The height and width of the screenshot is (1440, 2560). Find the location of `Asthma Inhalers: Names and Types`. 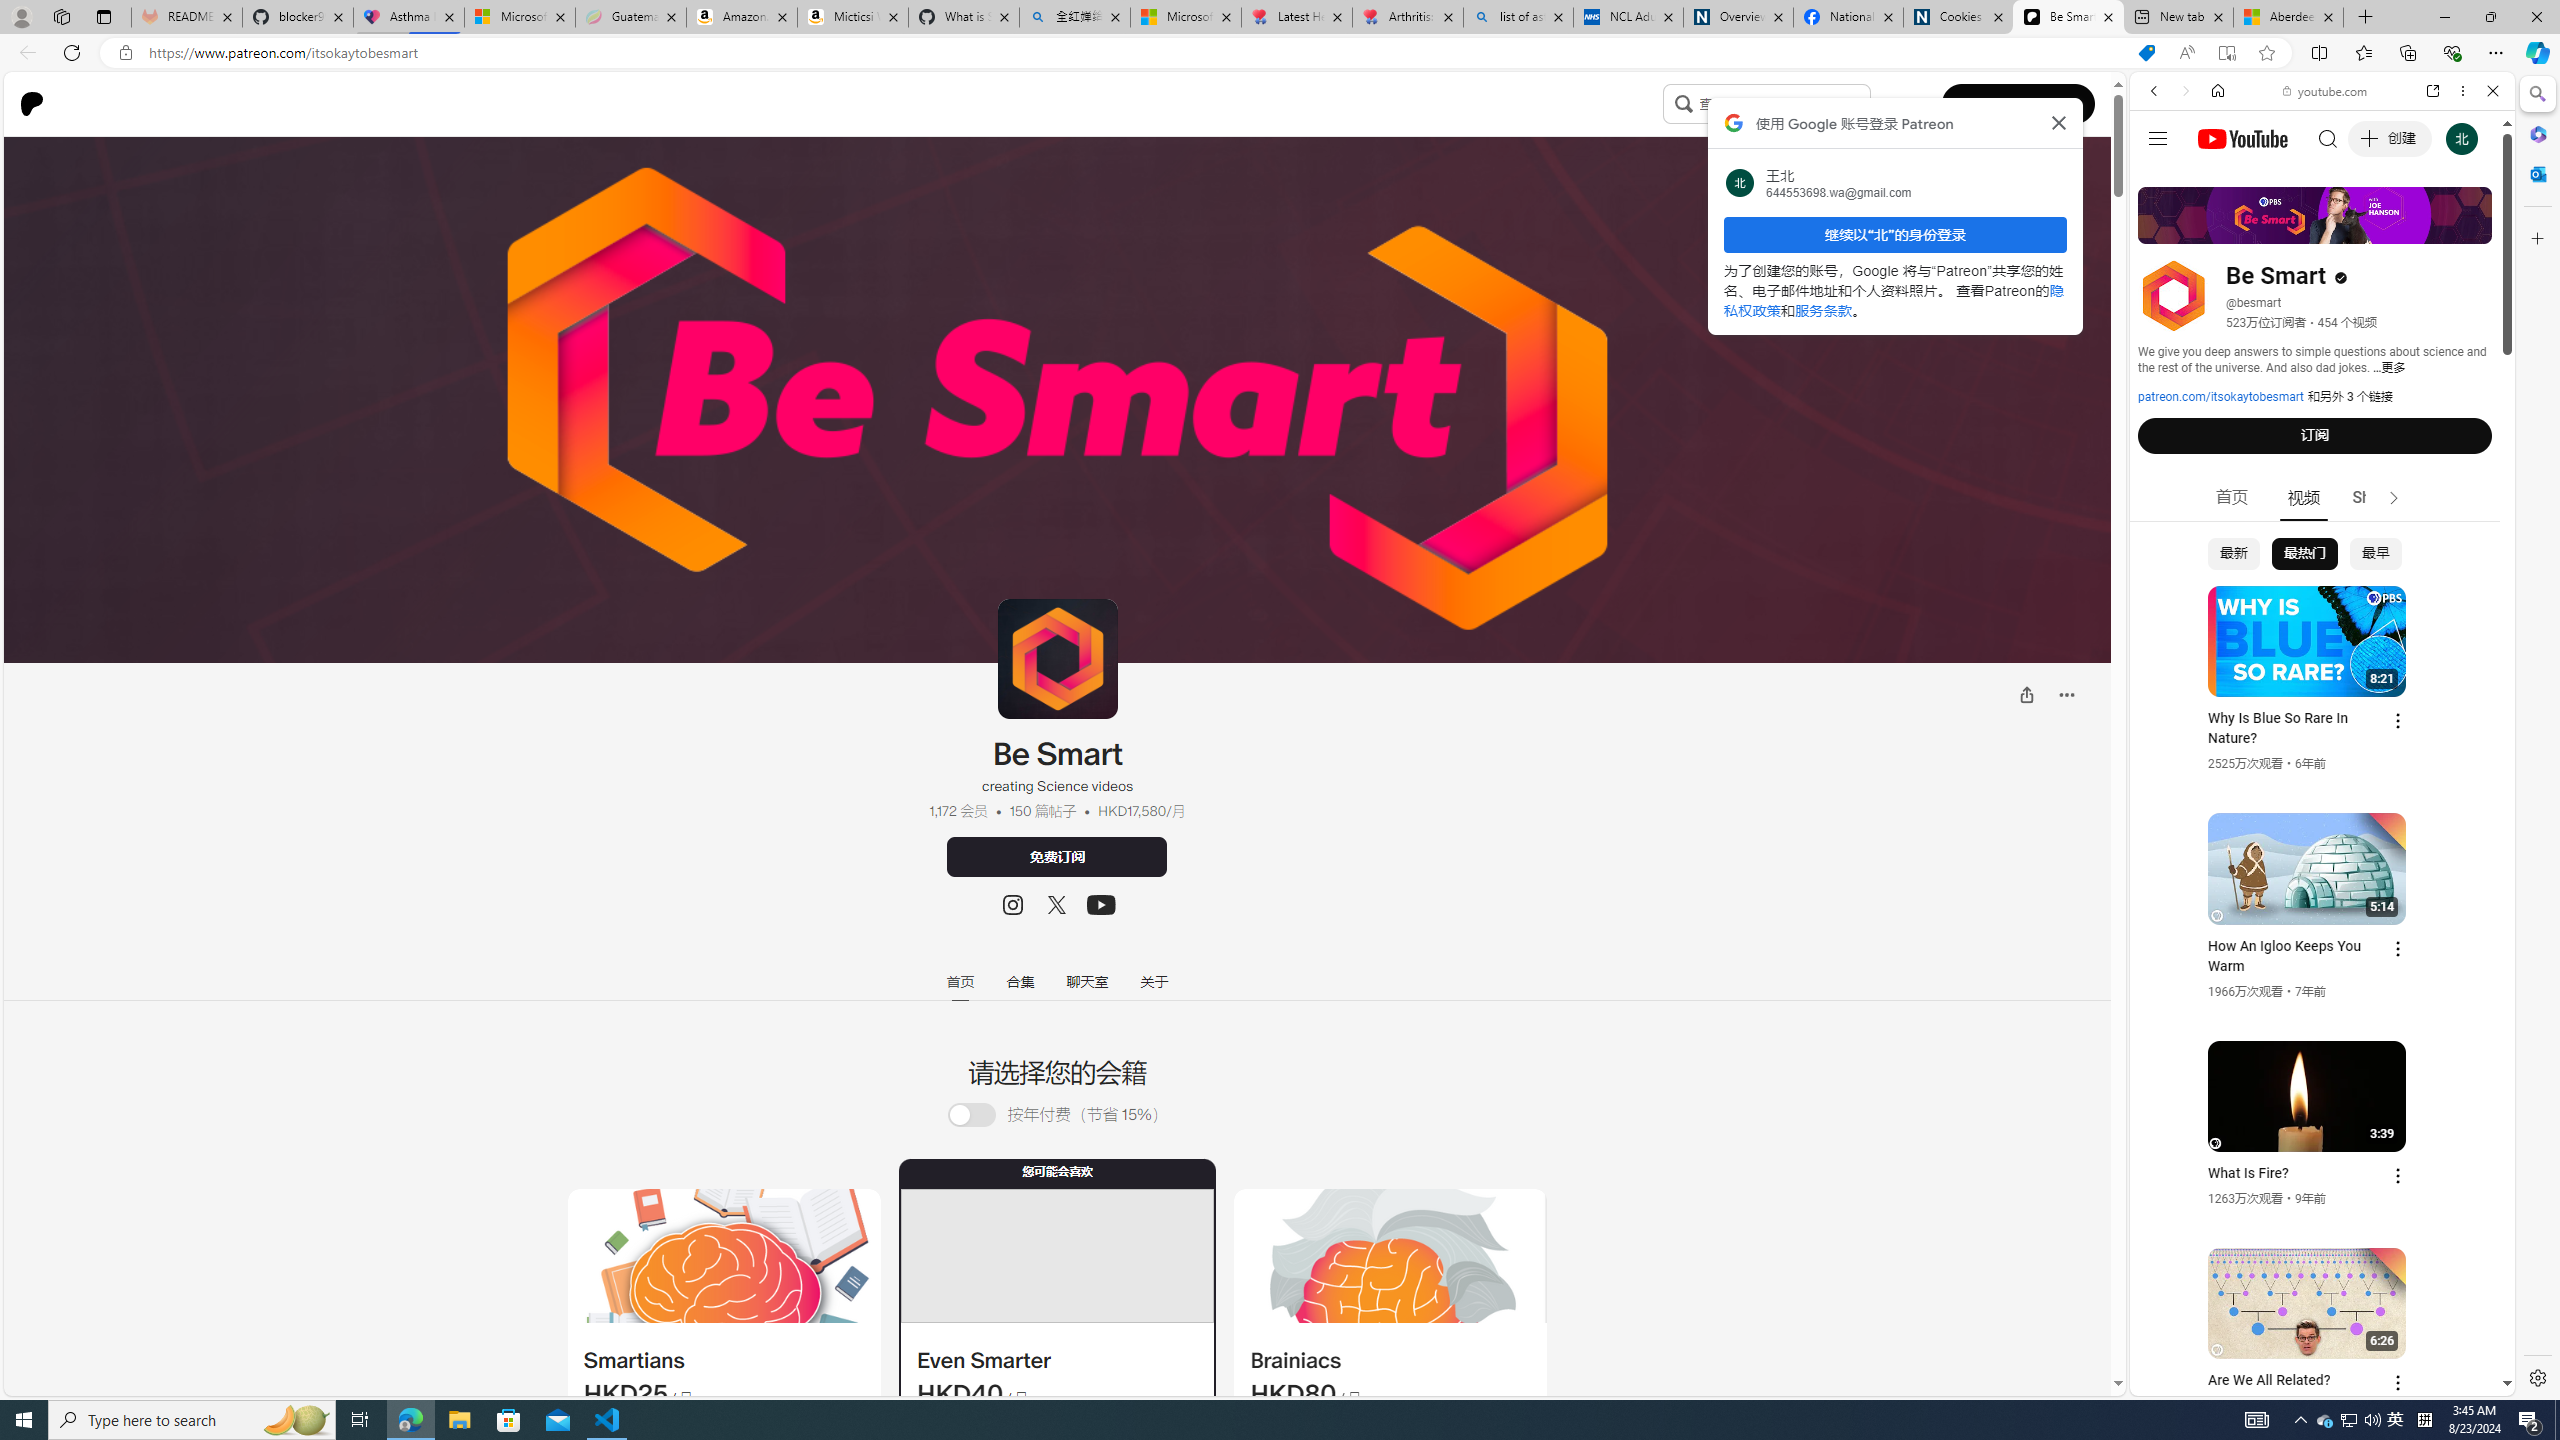

Asthma Inhalers: Names and Types is located at coordinates (409, 17).